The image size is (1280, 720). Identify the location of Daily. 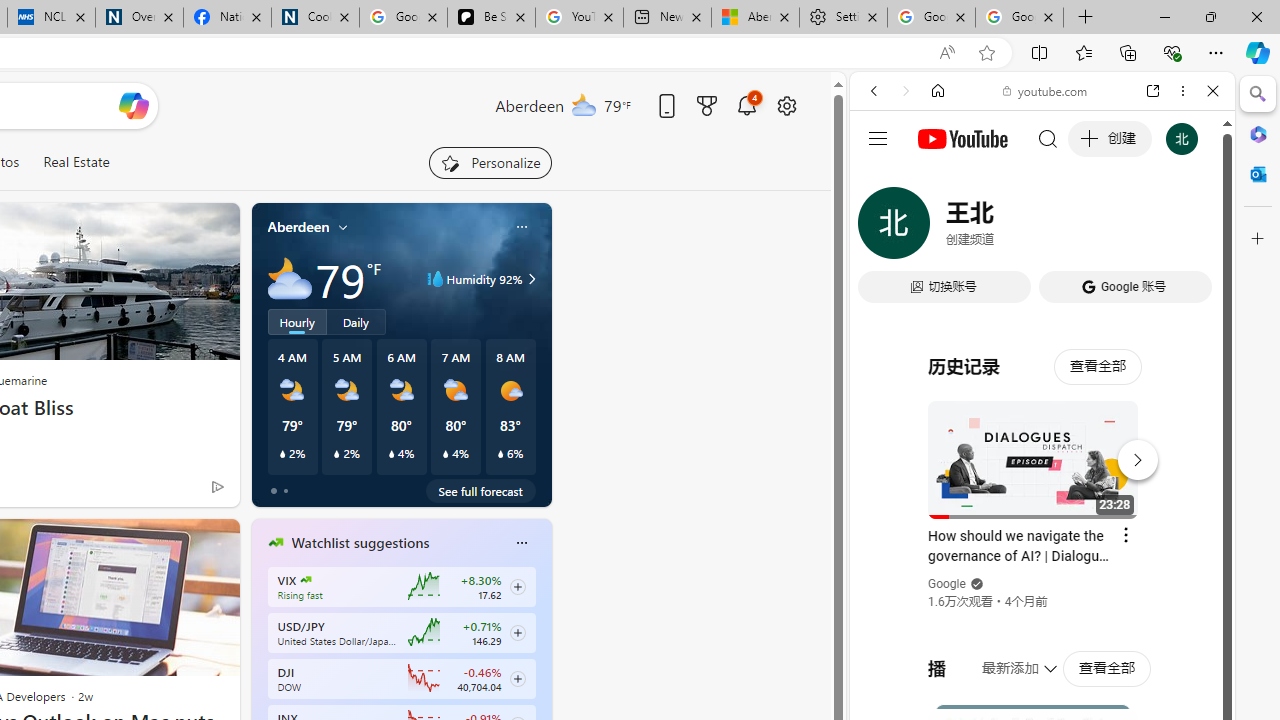
(356, 321).